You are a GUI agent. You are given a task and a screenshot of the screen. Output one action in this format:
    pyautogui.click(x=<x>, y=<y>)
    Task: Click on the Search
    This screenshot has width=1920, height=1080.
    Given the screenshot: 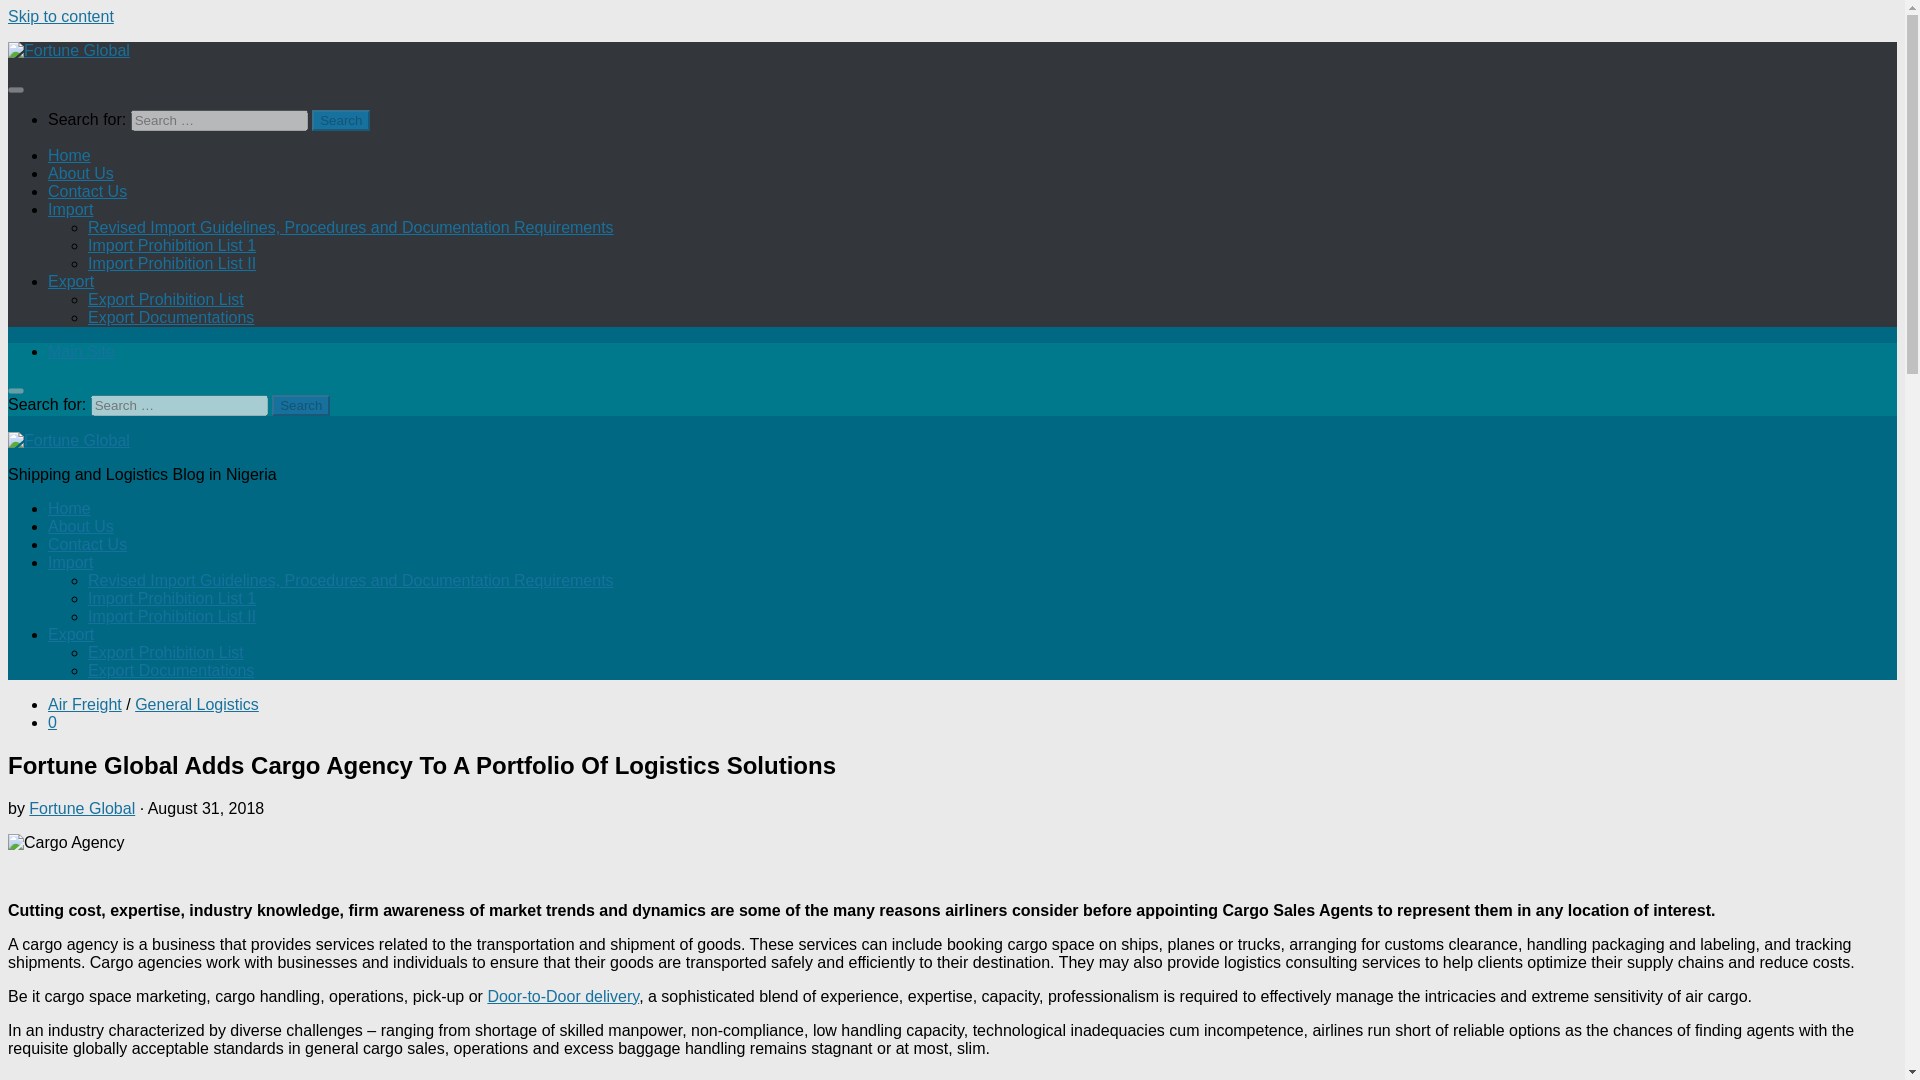 What is the action you would take?
    pyautogui.click(x=301, y=405)
    